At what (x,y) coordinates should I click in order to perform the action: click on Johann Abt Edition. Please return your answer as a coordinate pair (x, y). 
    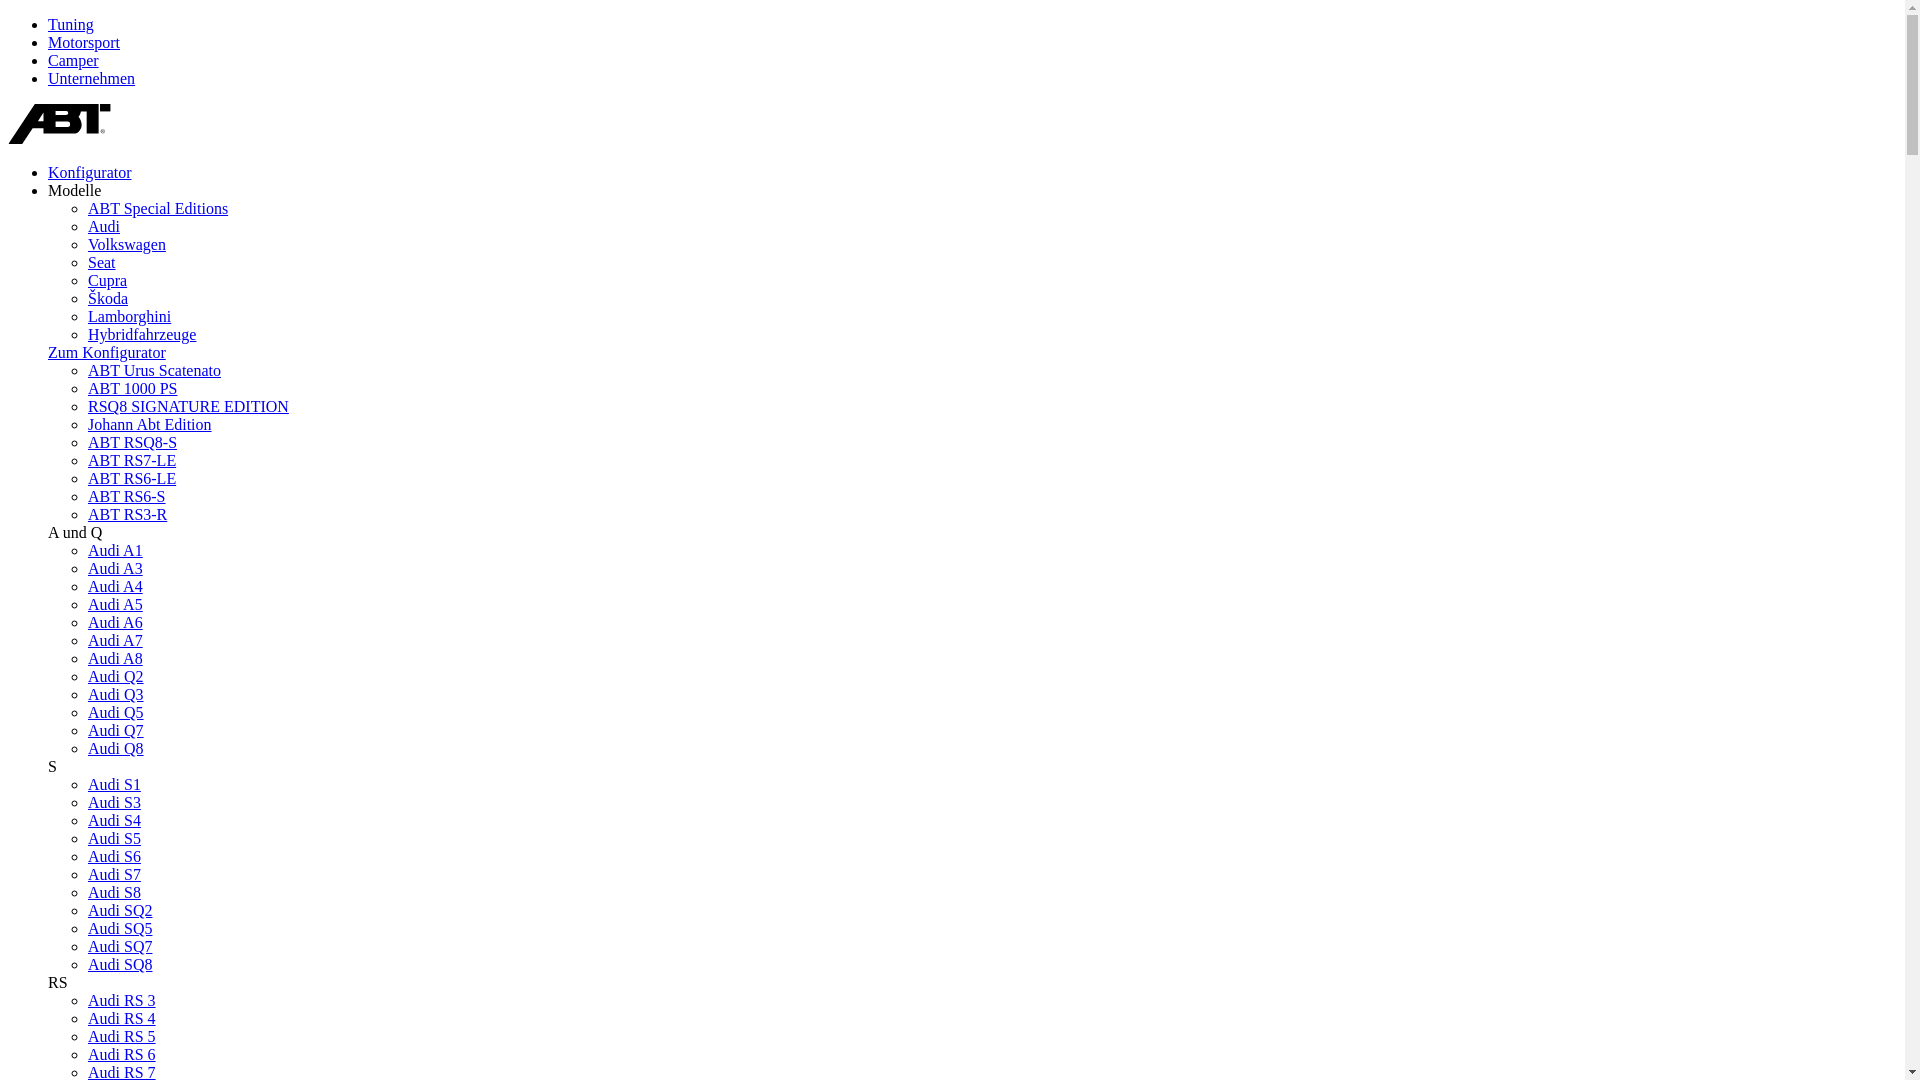
    Looking at the image, I should click on (150, 424).